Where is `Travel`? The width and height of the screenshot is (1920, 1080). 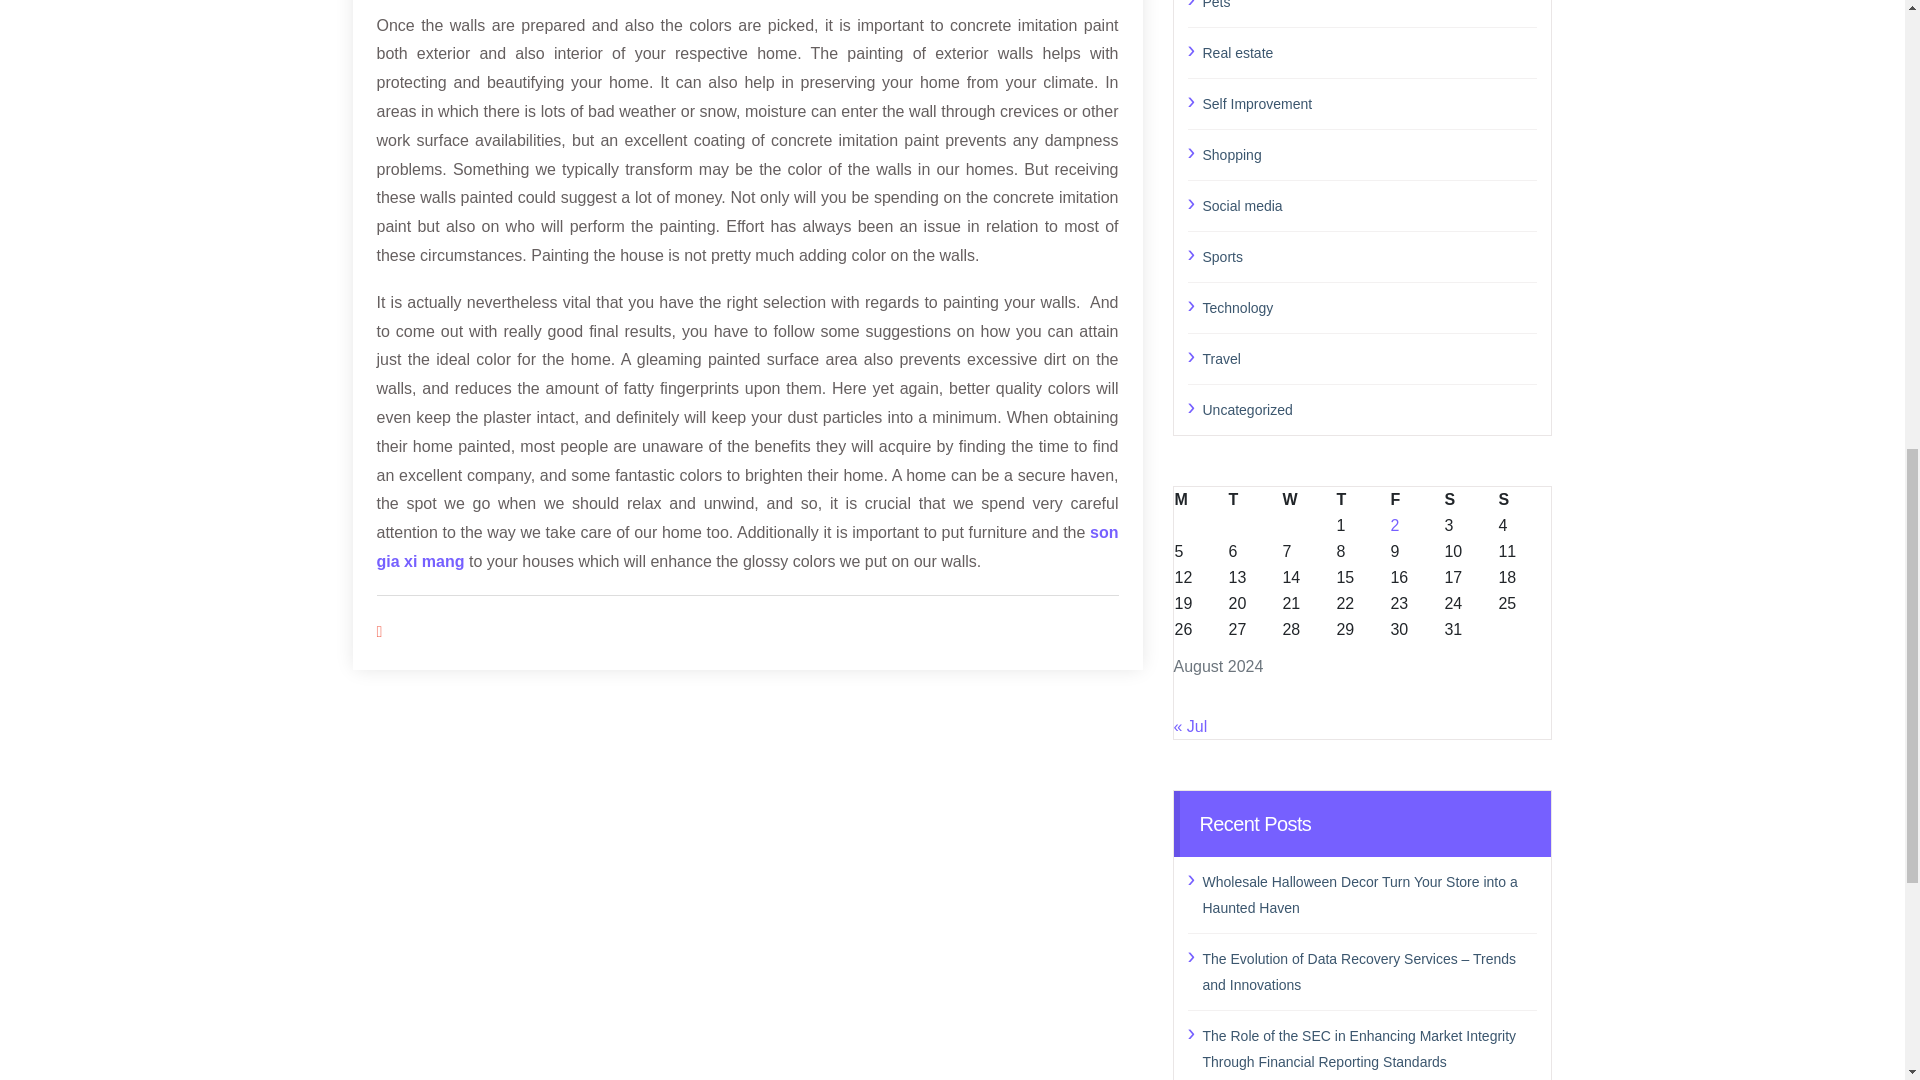 Travel is located at coordinates (1369, 358).